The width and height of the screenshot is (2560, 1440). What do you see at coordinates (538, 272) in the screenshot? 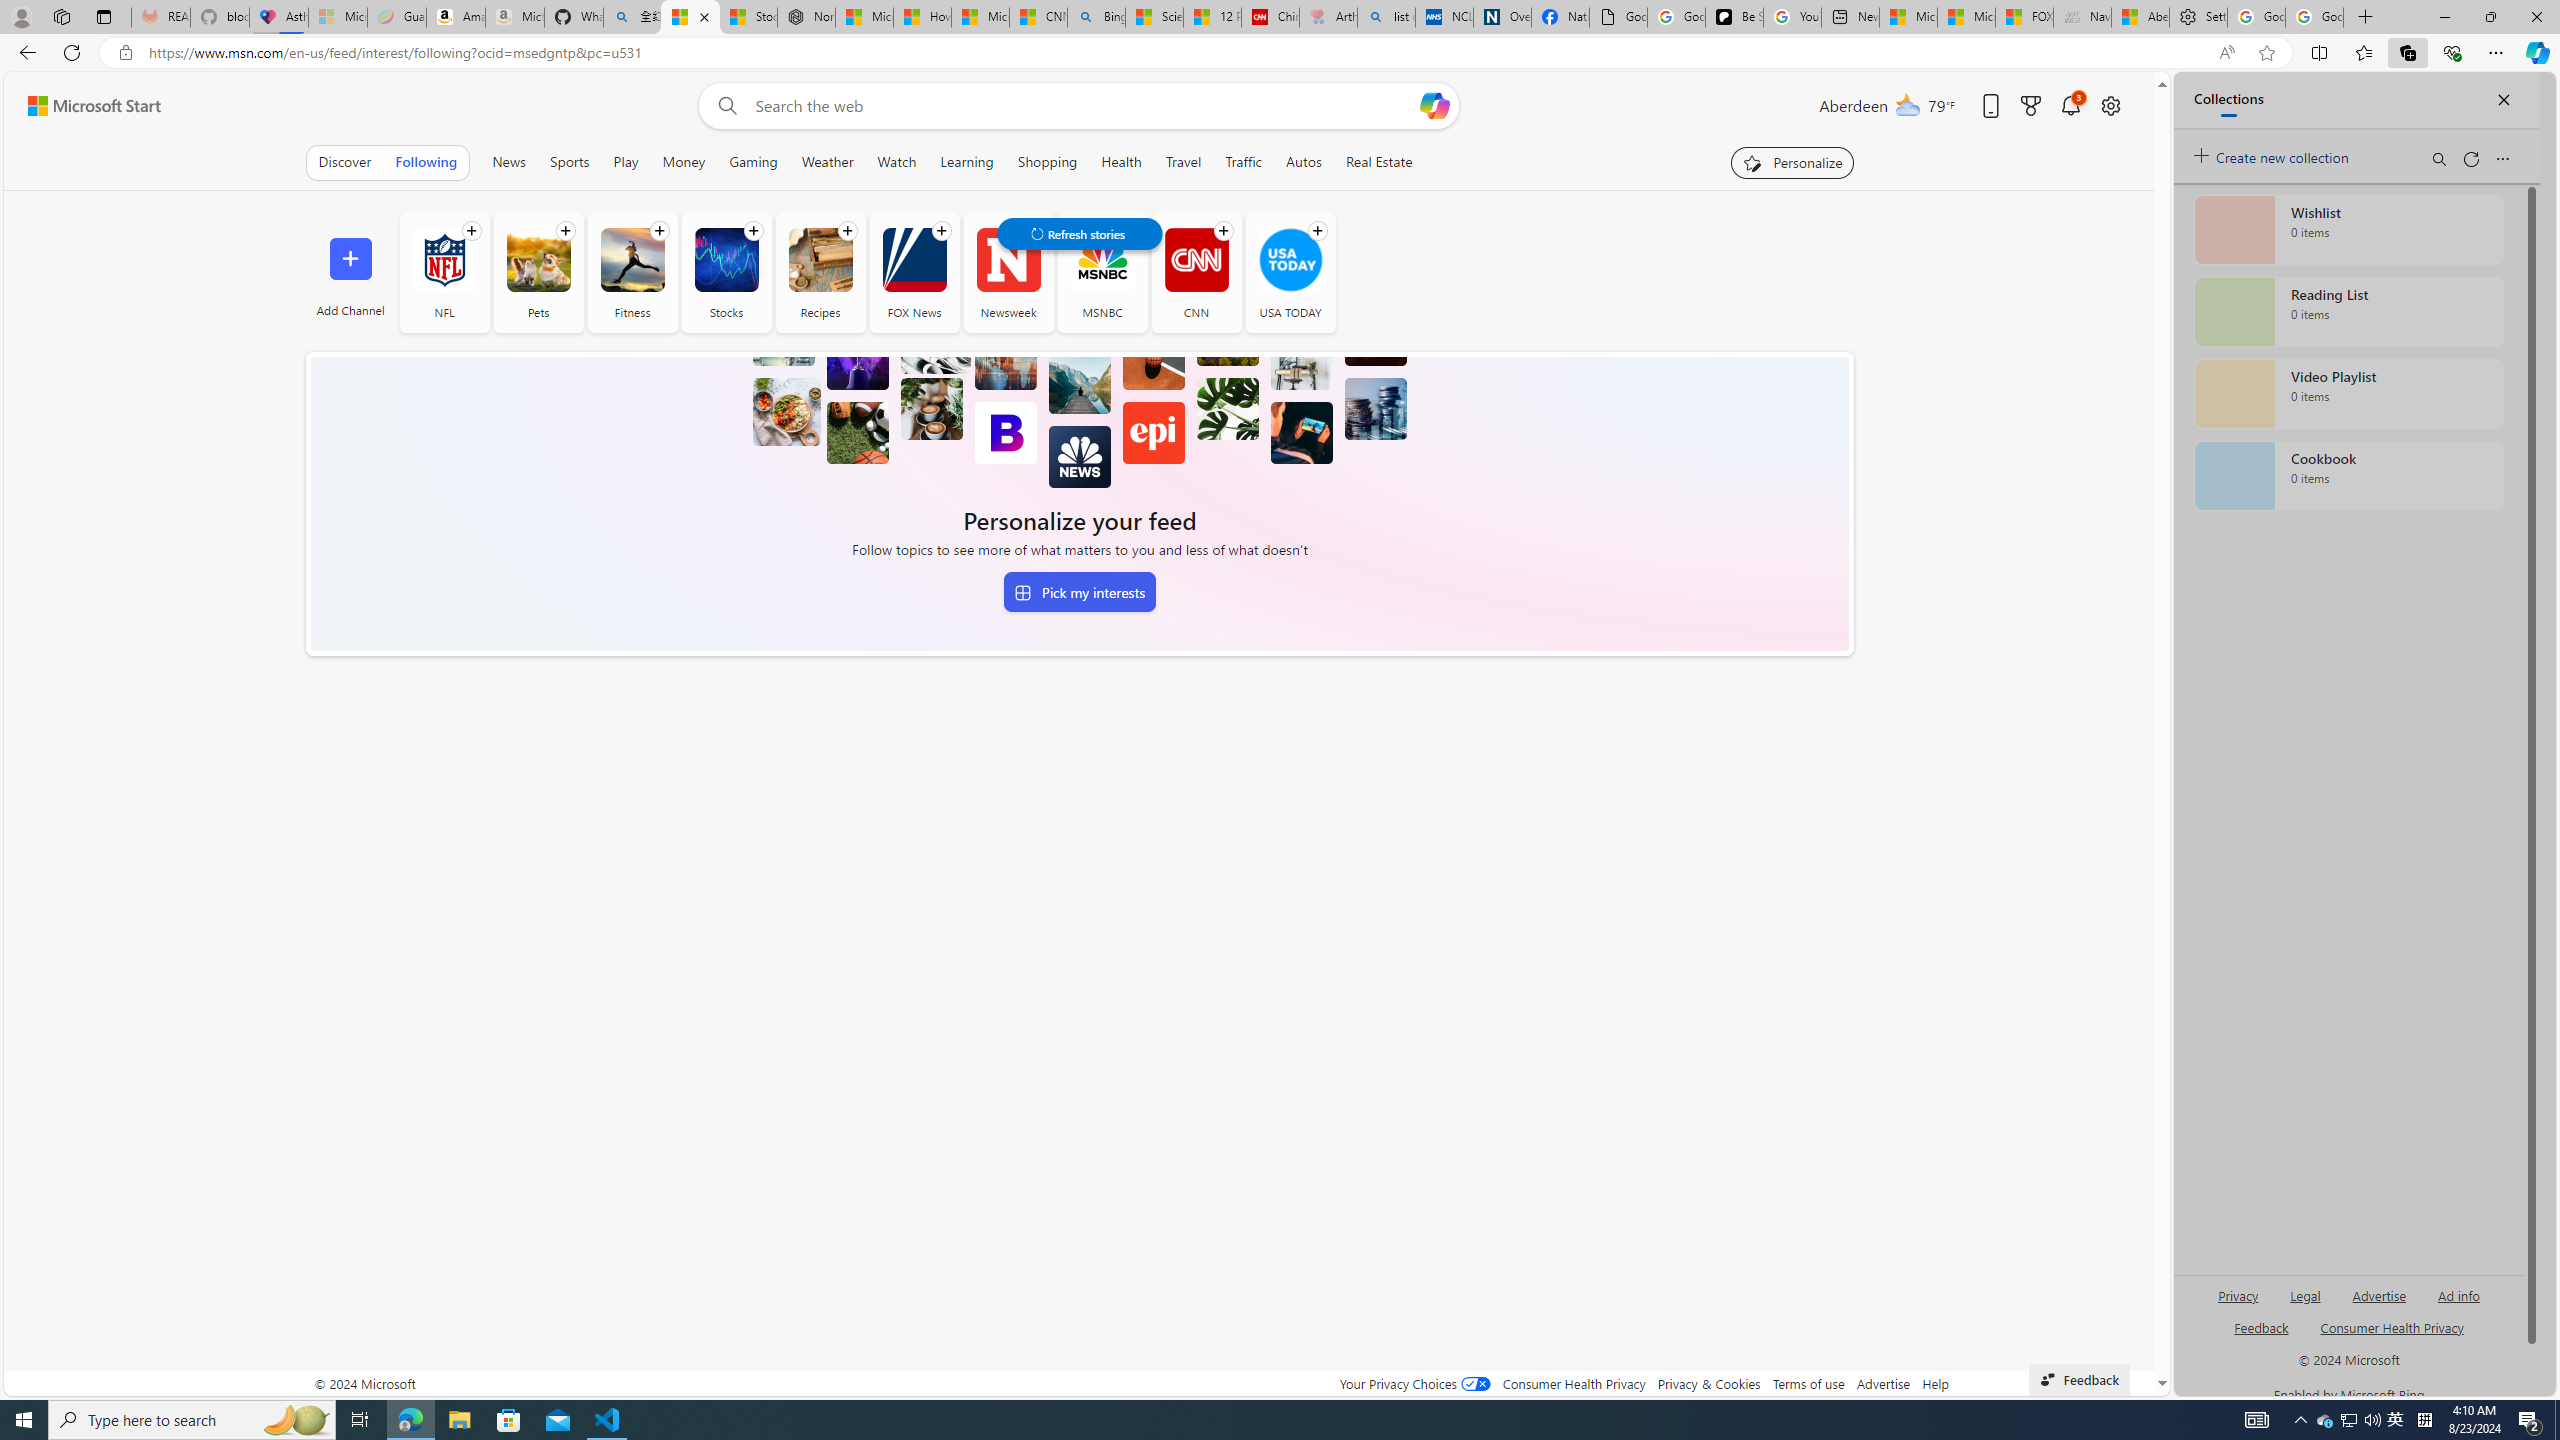
I see `Pets` at bounding box center [538, 272].